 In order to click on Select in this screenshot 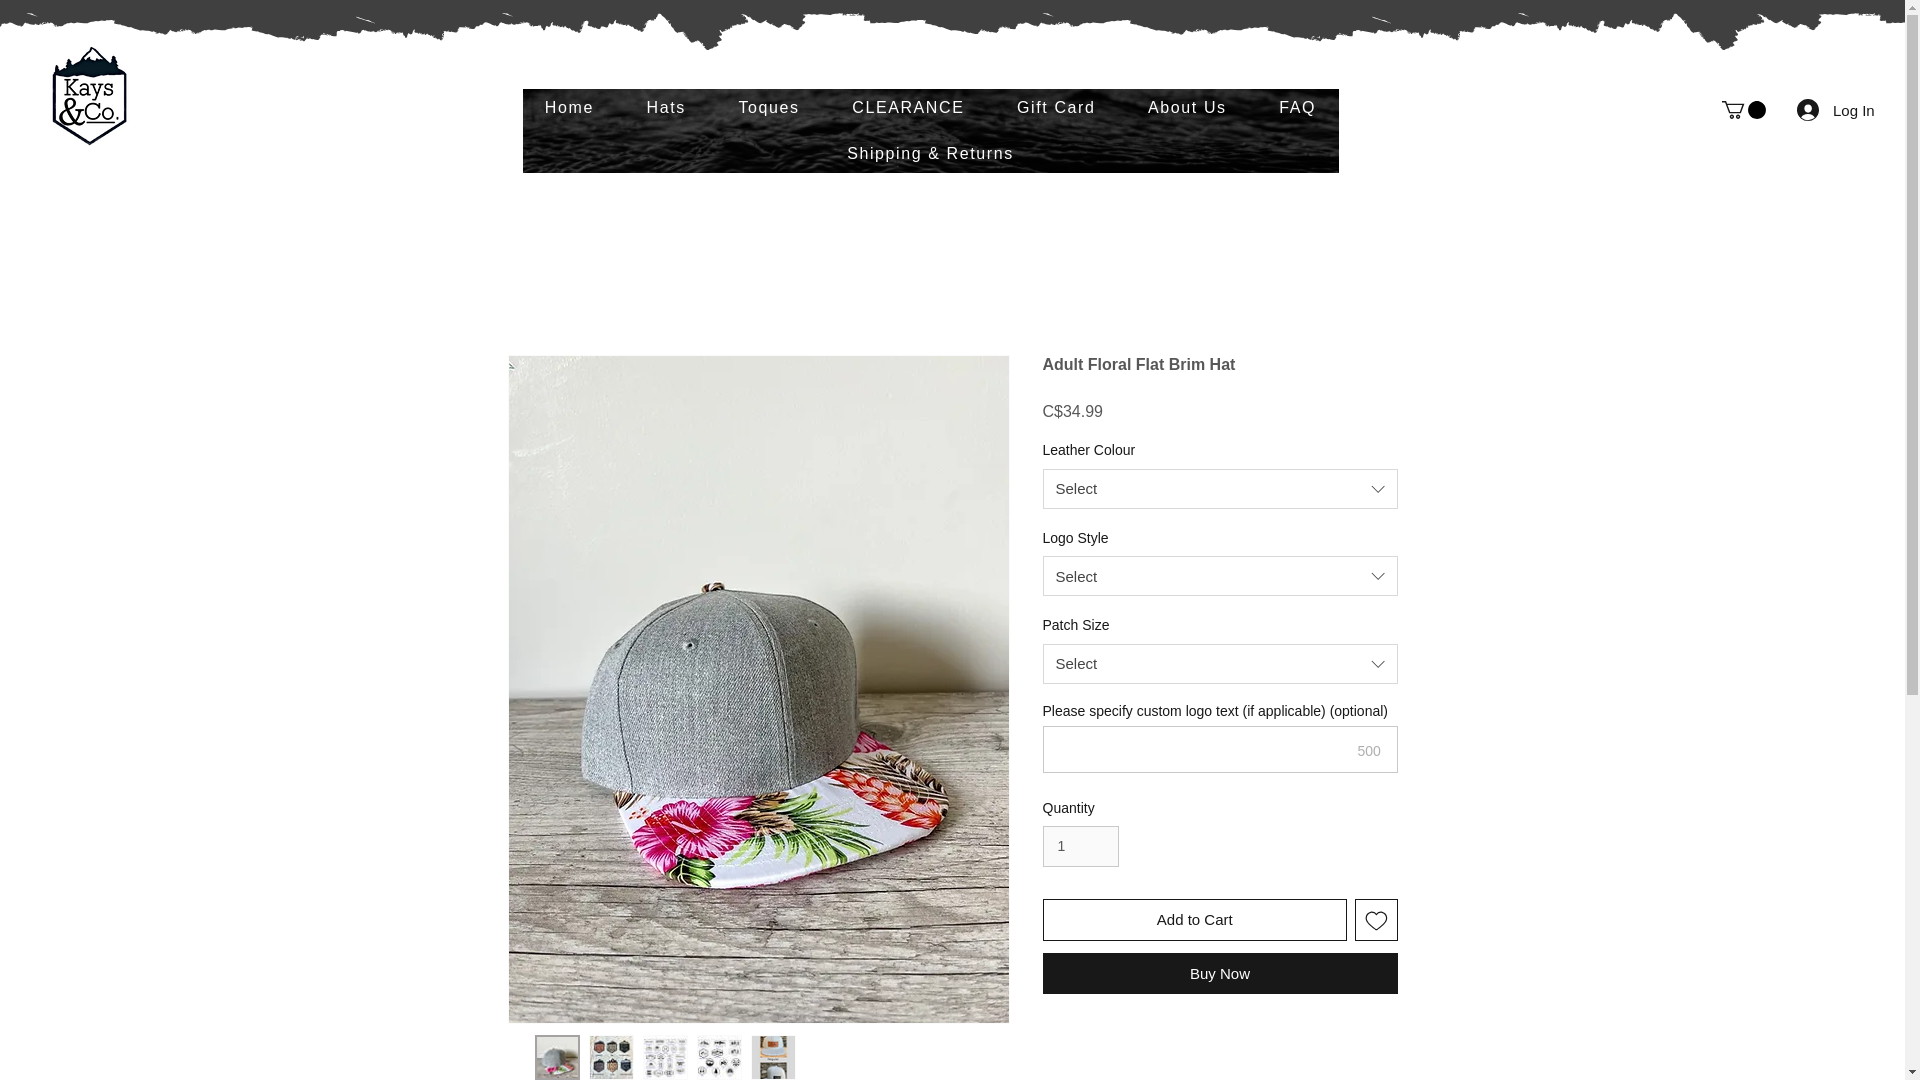, I will do `click(1220, 663)`.